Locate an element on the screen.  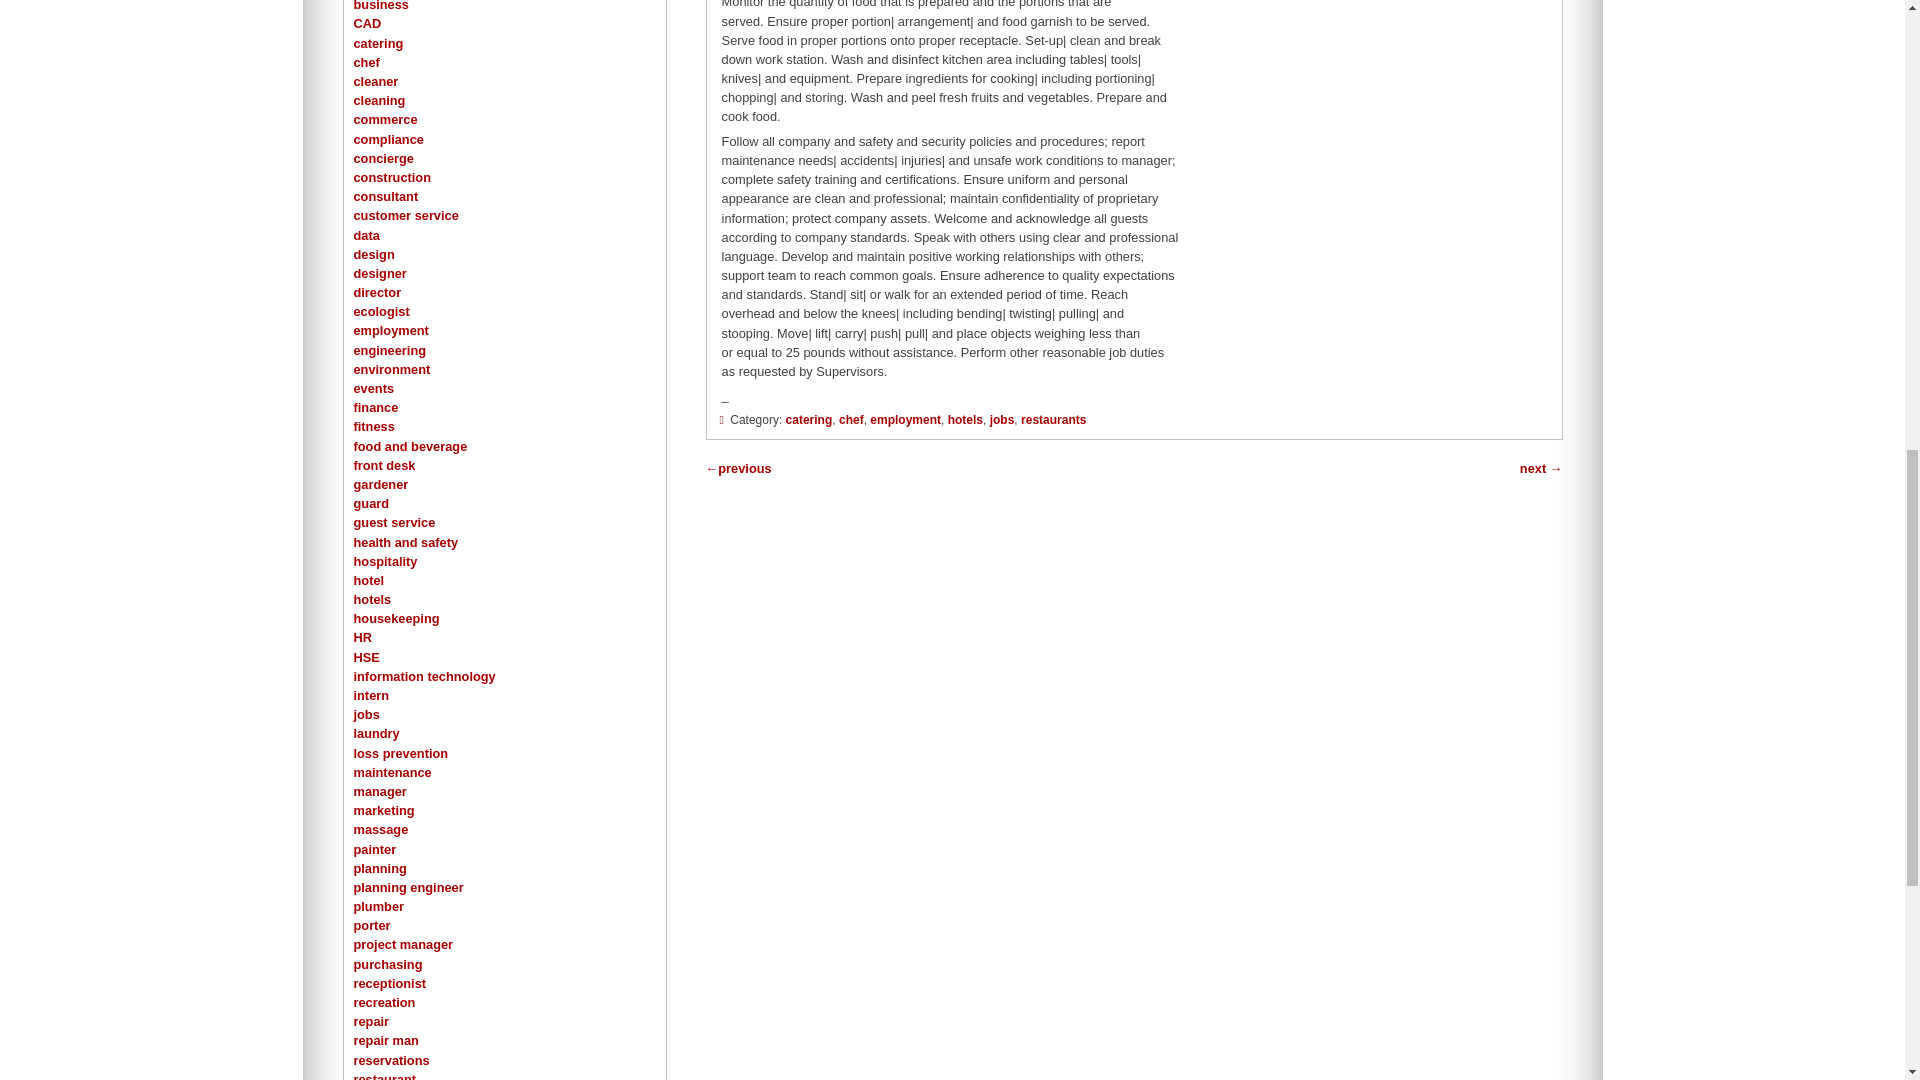
catering is located at coordinates (809, 419).